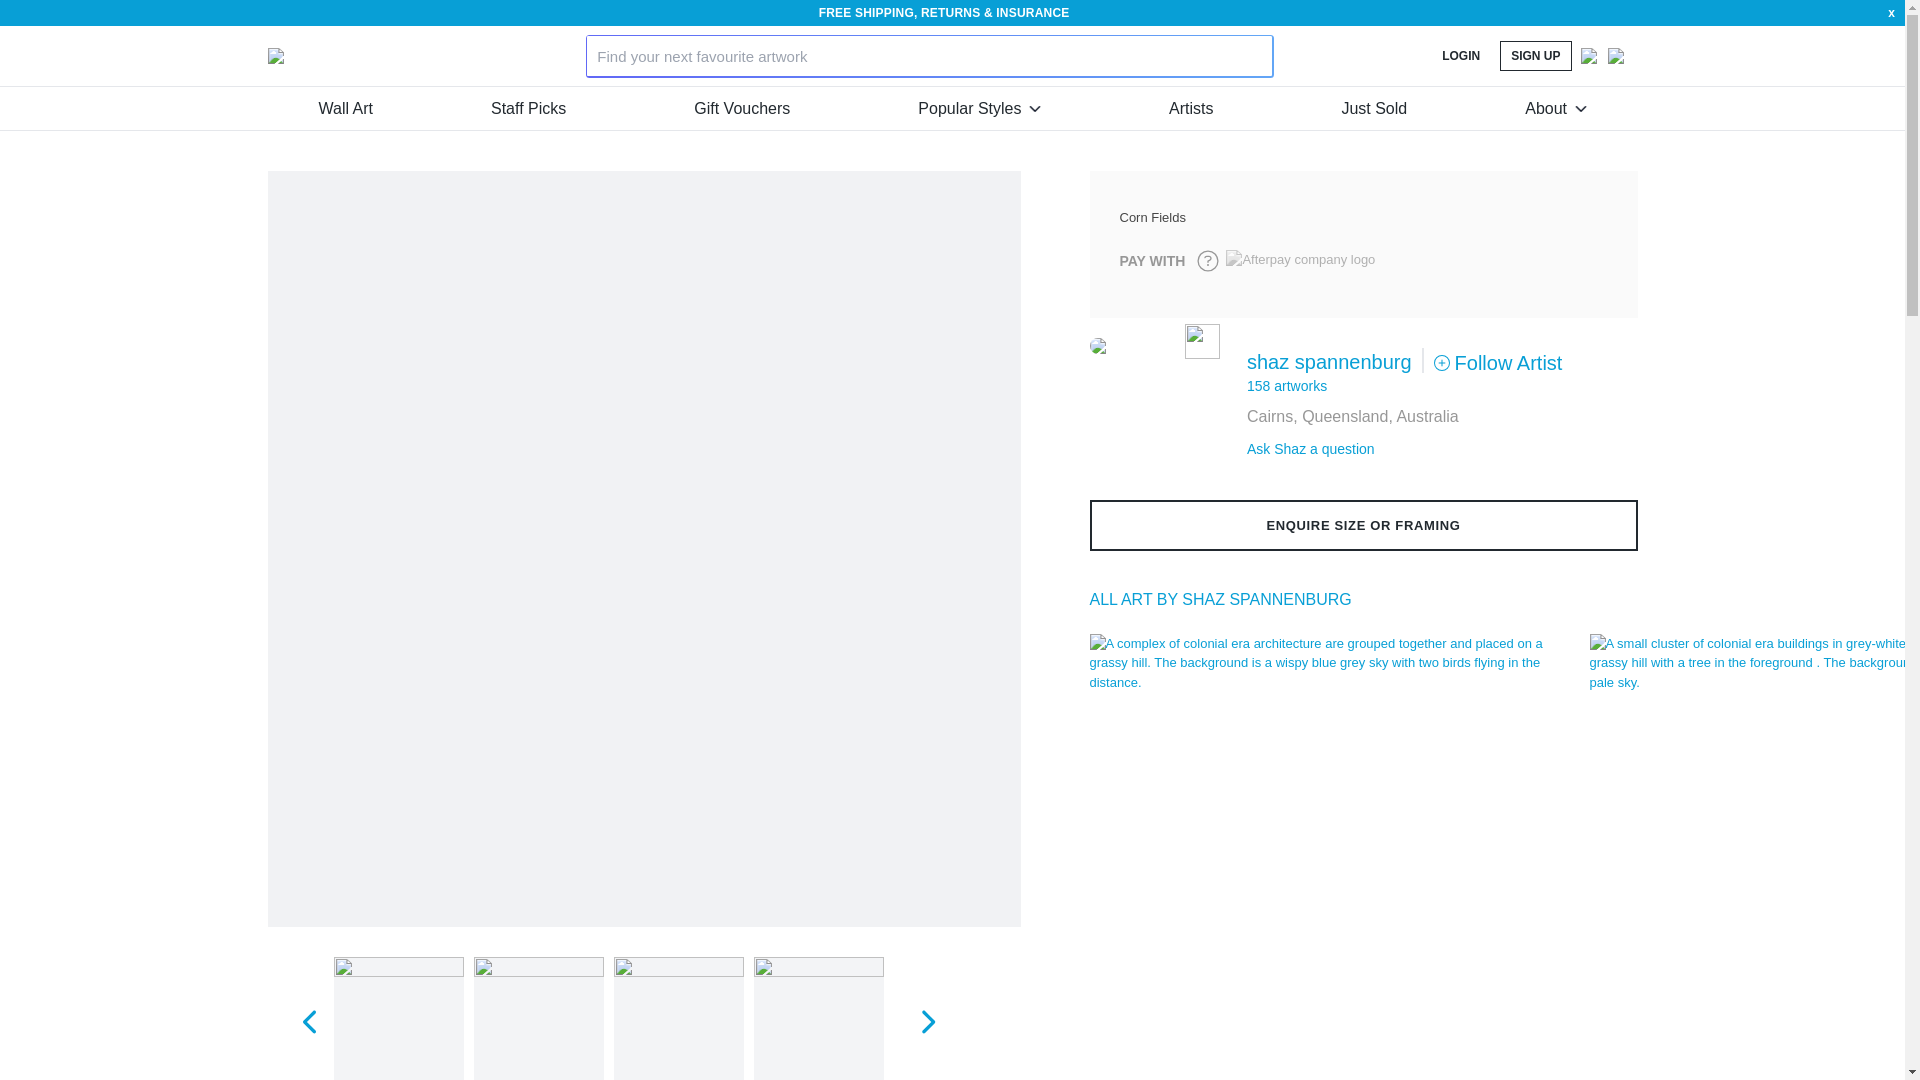 This screenshot has height=1080, width=1920. Describe the element at coordinates (345, 108) in the screenshot. I see `Wall Art` at that location.